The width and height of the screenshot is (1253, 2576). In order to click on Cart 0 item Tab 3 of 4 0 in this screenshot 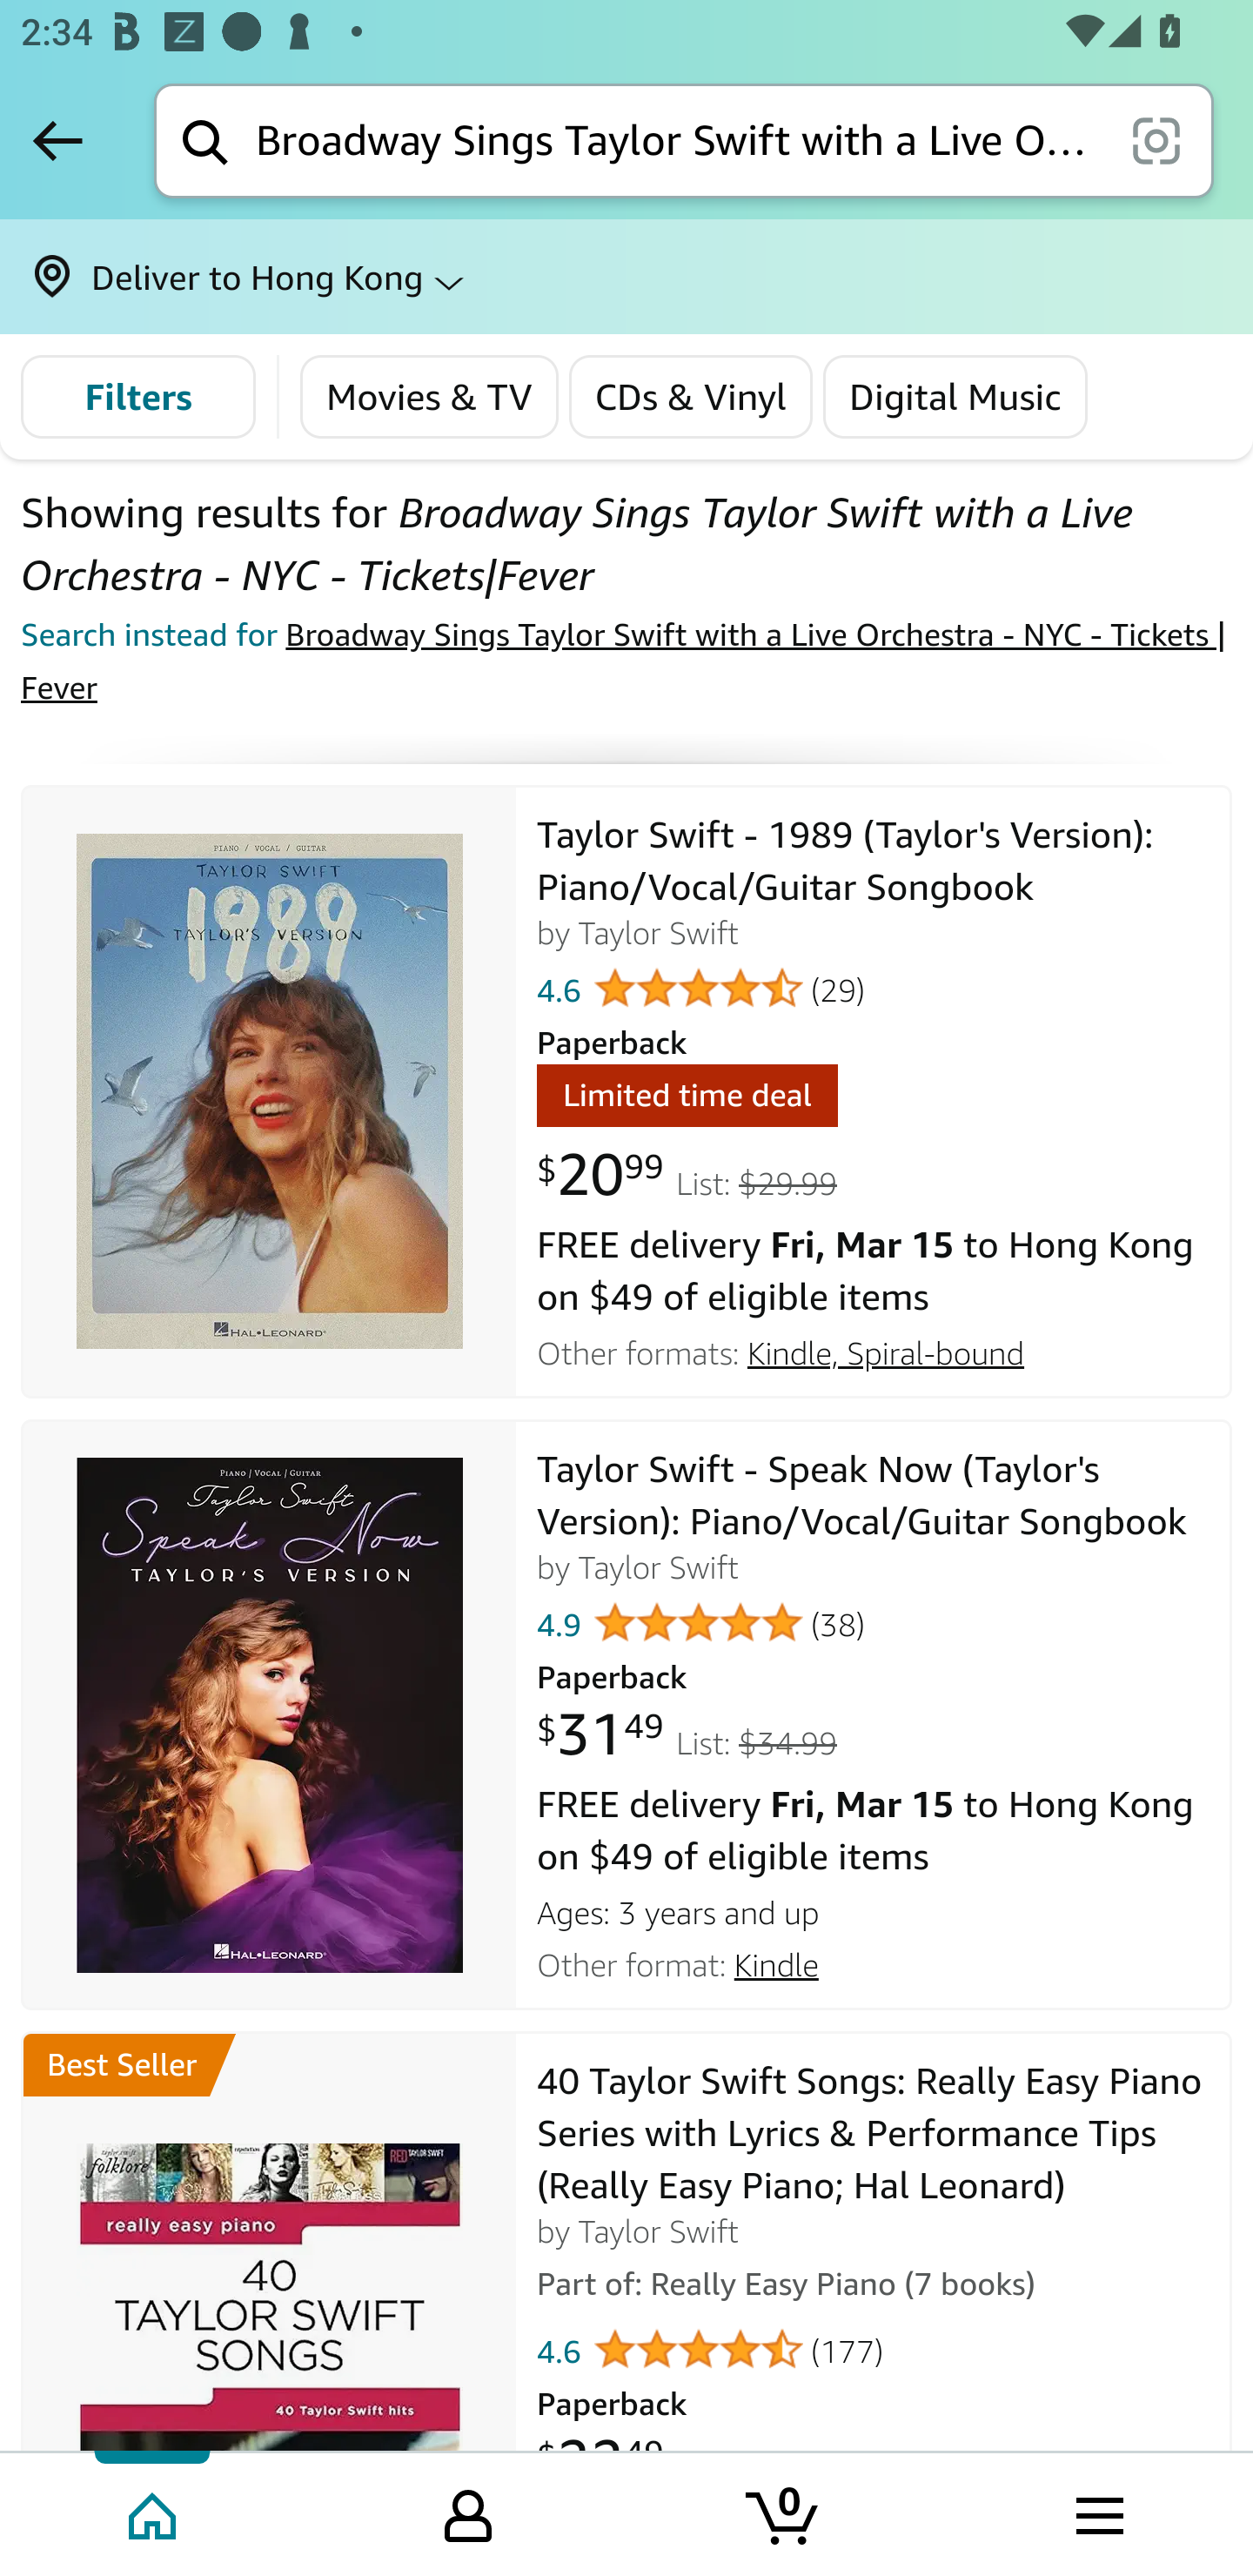, I will do `click(784, 2512)`.